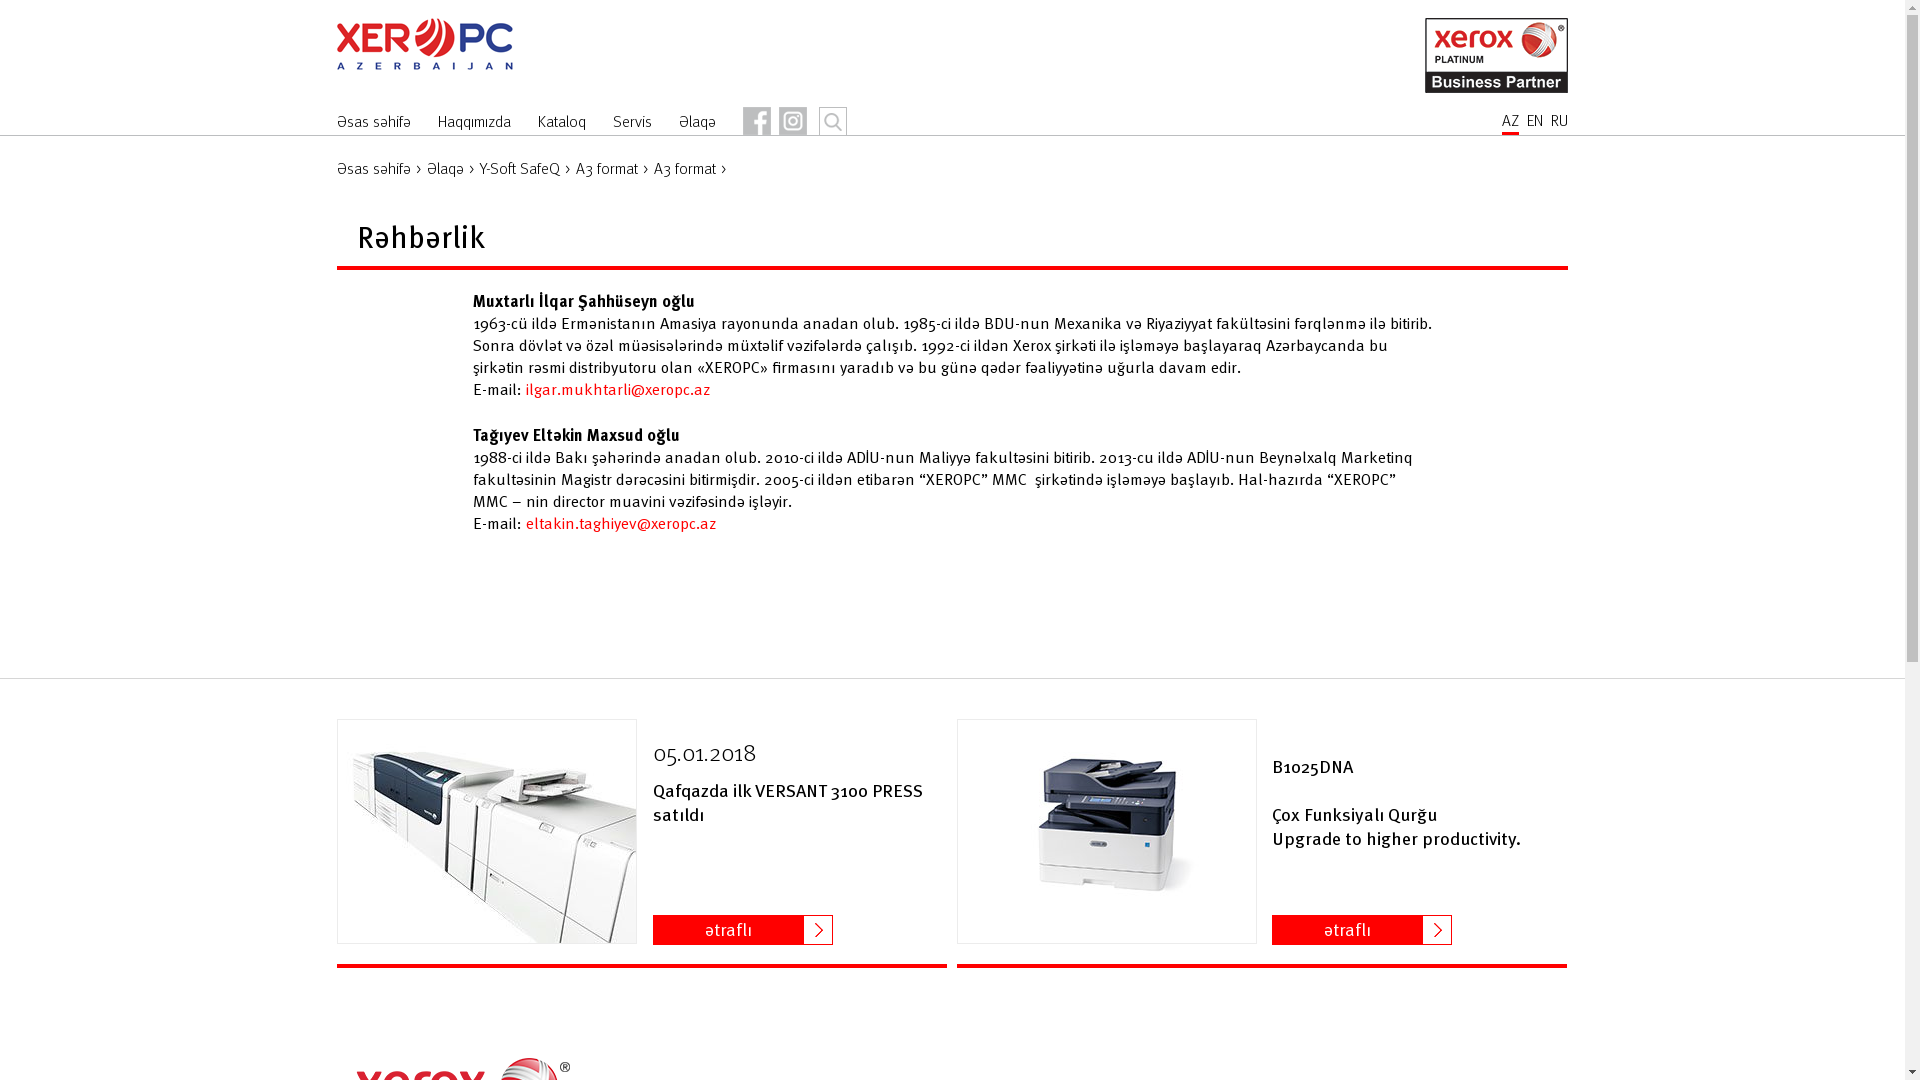 The height and width of the screenshot is (1080, 1920). I want to click on eltakin.taghiyev@xeropc.az, so click(621, 523).